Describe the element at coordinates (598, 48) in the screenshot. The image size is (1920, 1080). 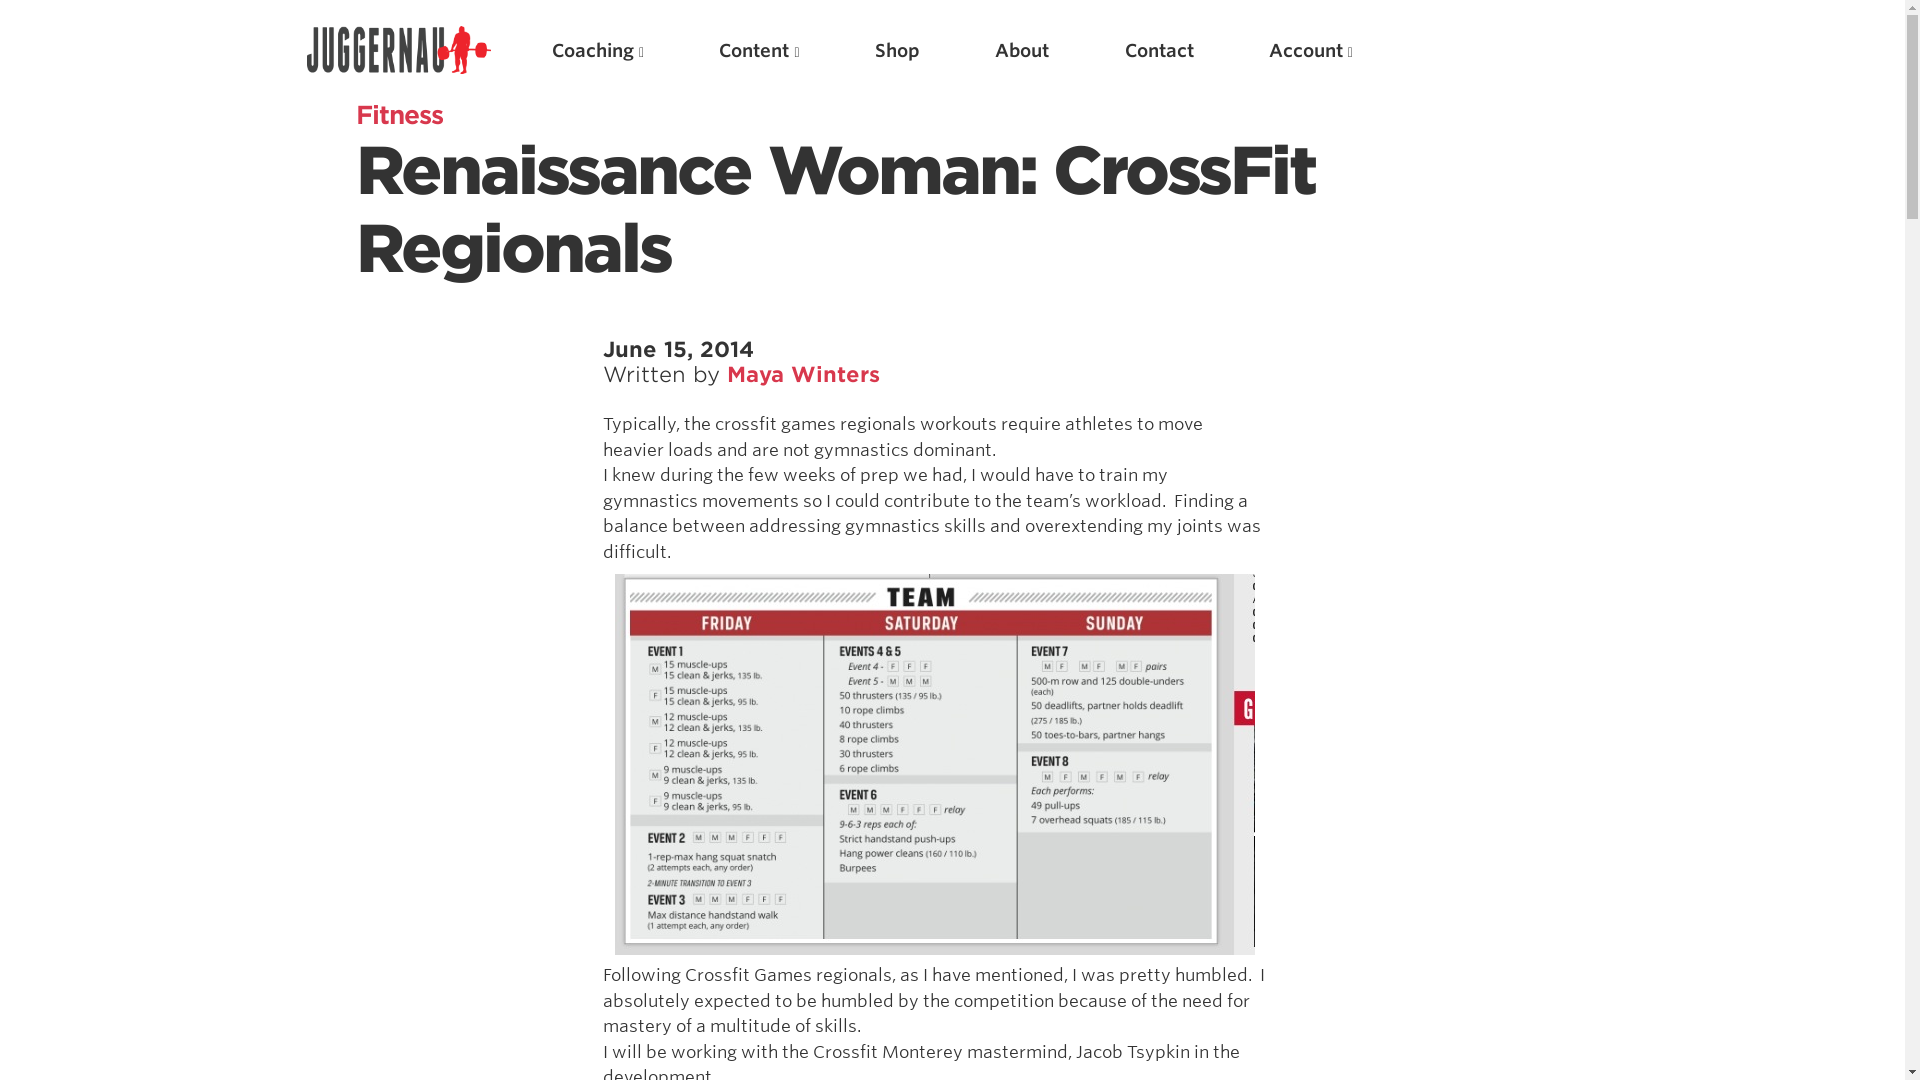
I see `Coaching` at that location.